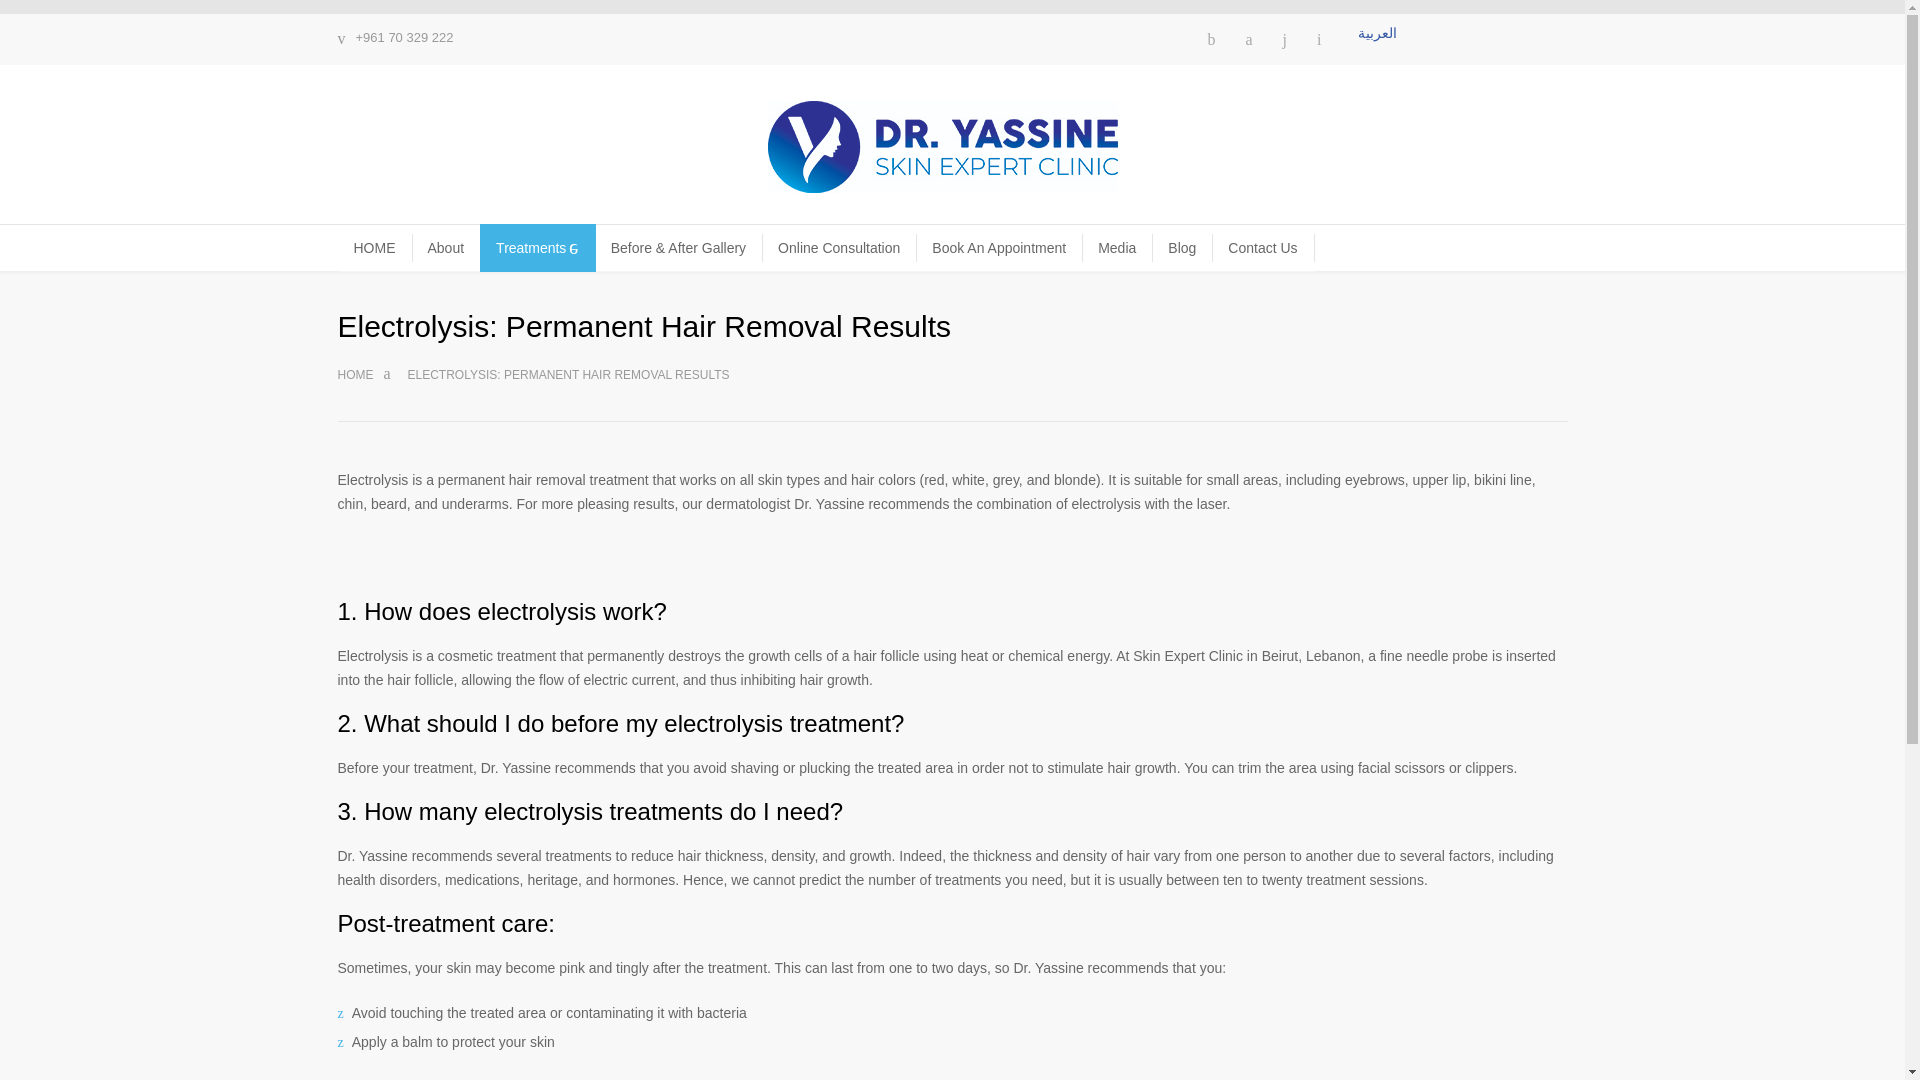  Describe the element at coordinates (538, 248) in the screenshot. I see `Treatments` at that location.